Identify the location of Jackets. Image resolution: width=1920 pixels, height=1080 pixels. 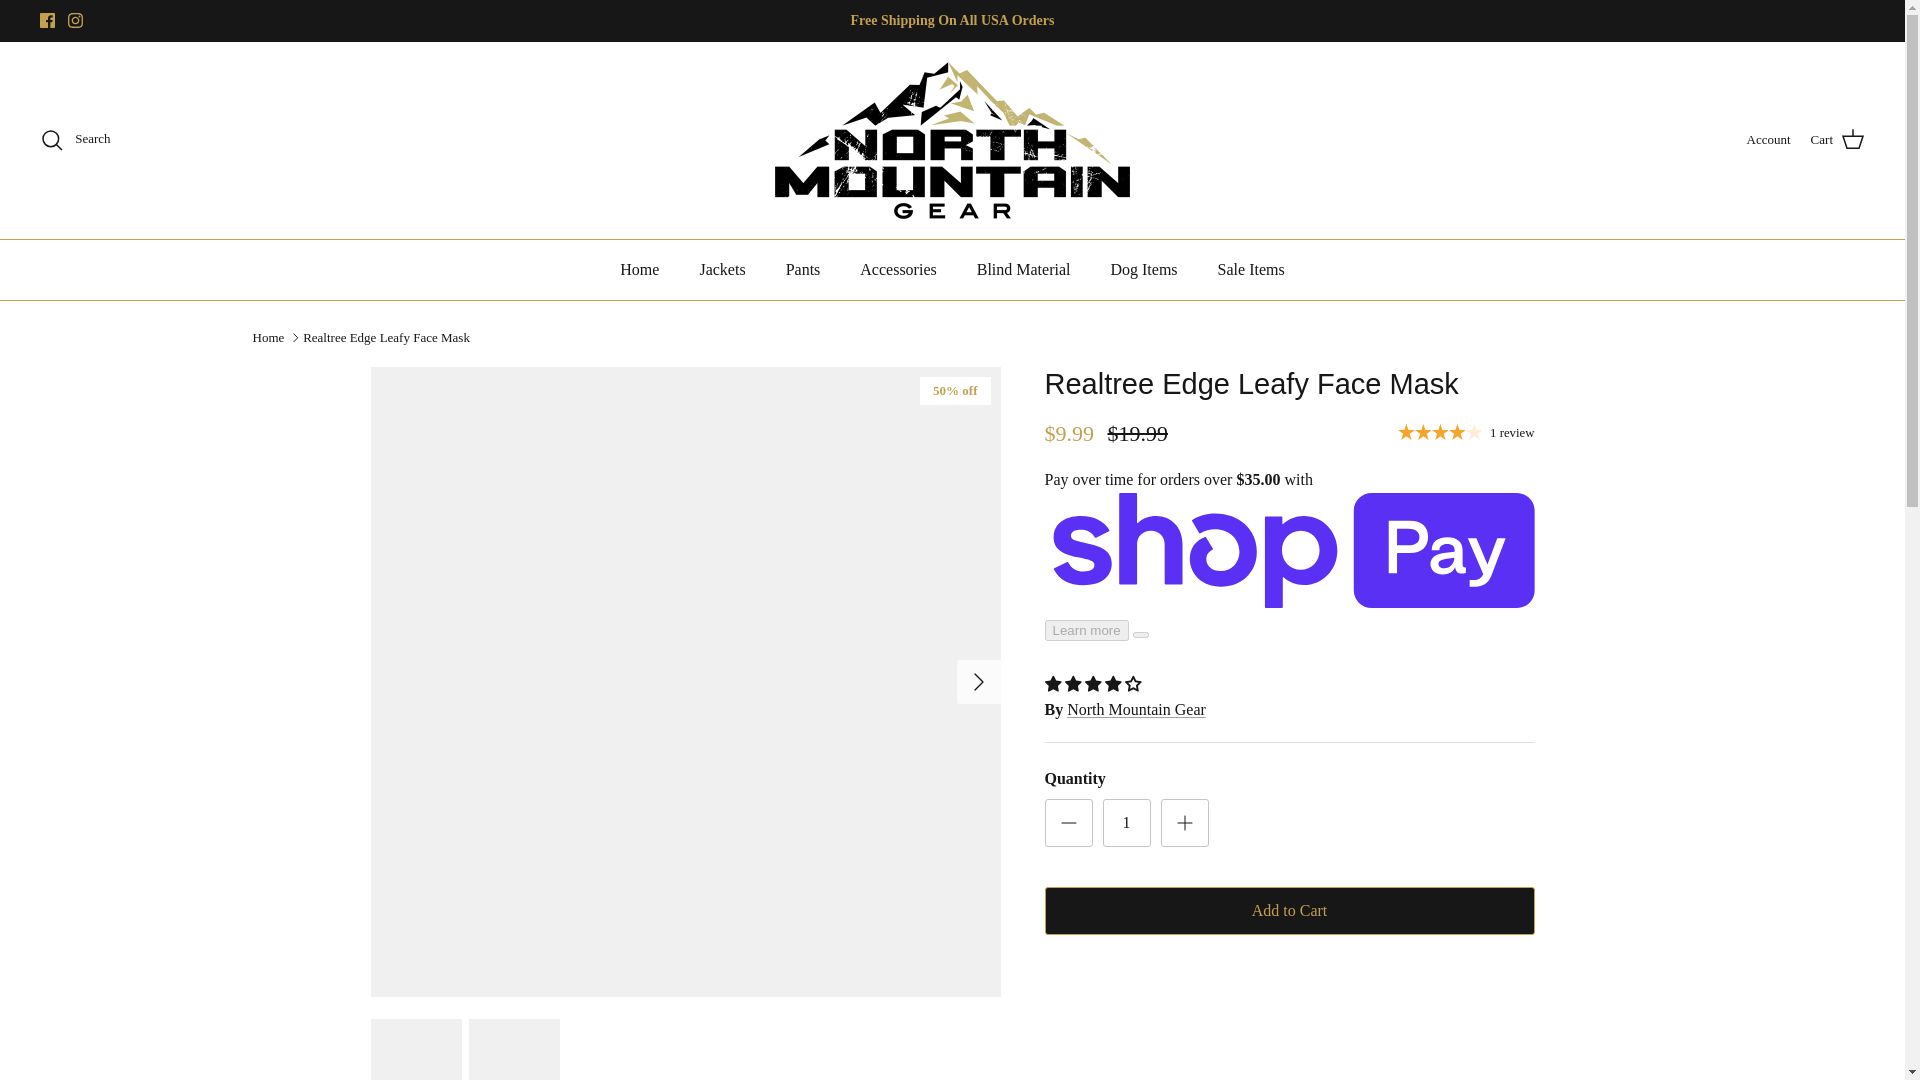
(722, 270).